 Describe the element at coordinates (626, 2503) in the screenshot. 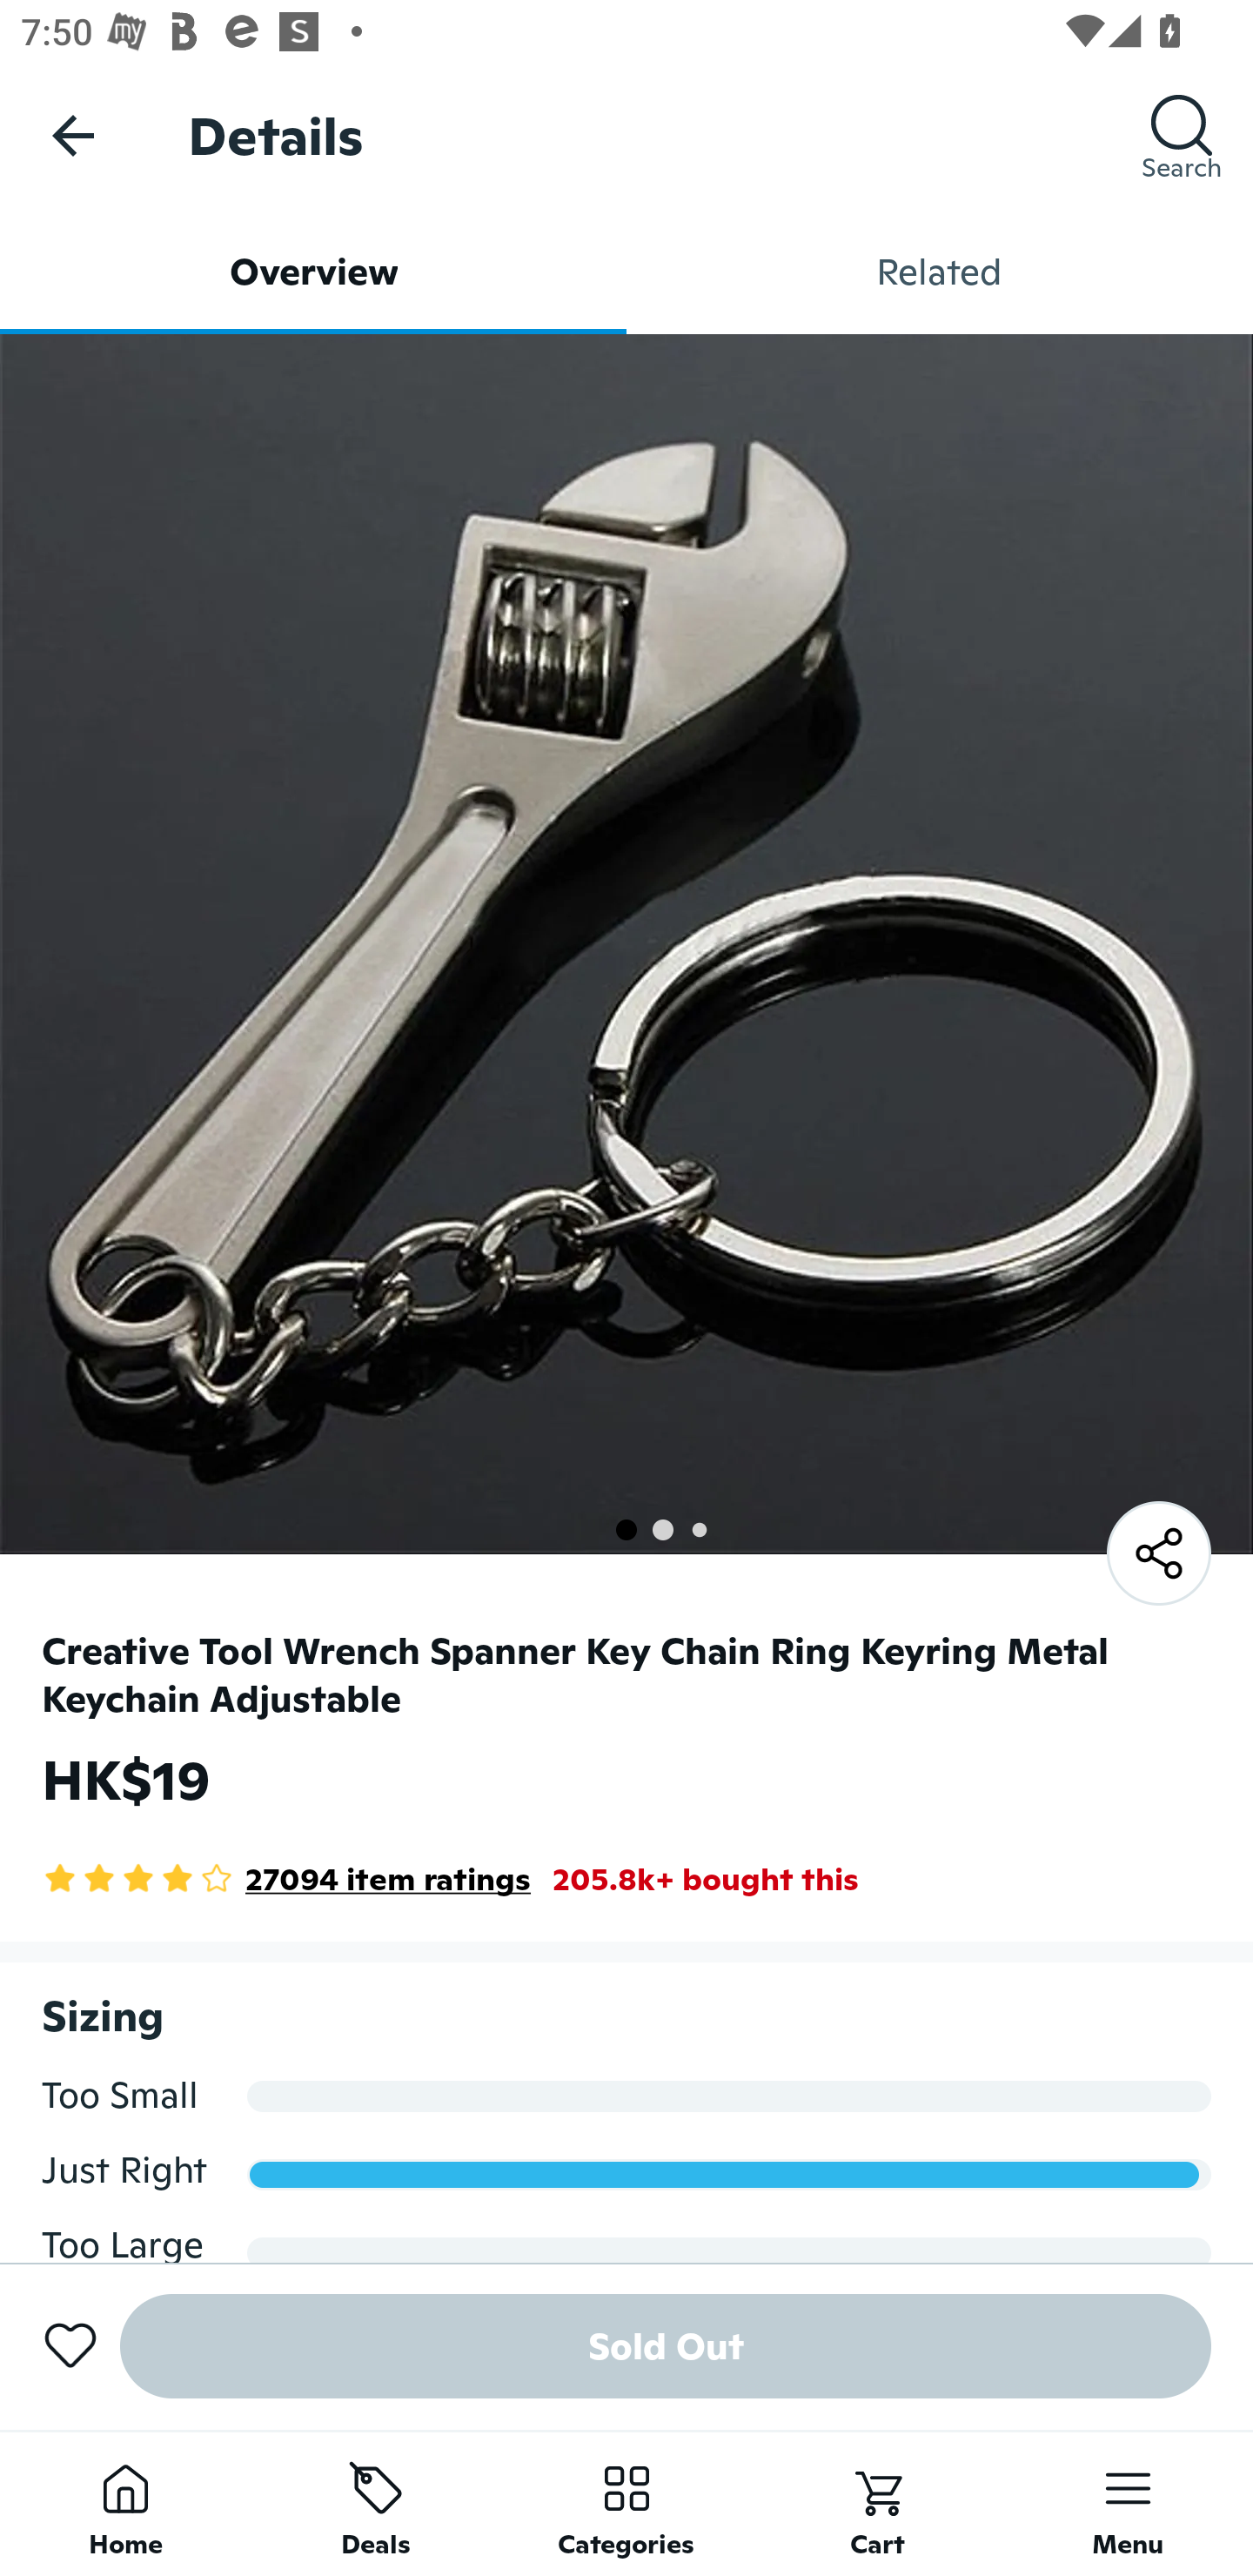

I see `Categories` at that location.